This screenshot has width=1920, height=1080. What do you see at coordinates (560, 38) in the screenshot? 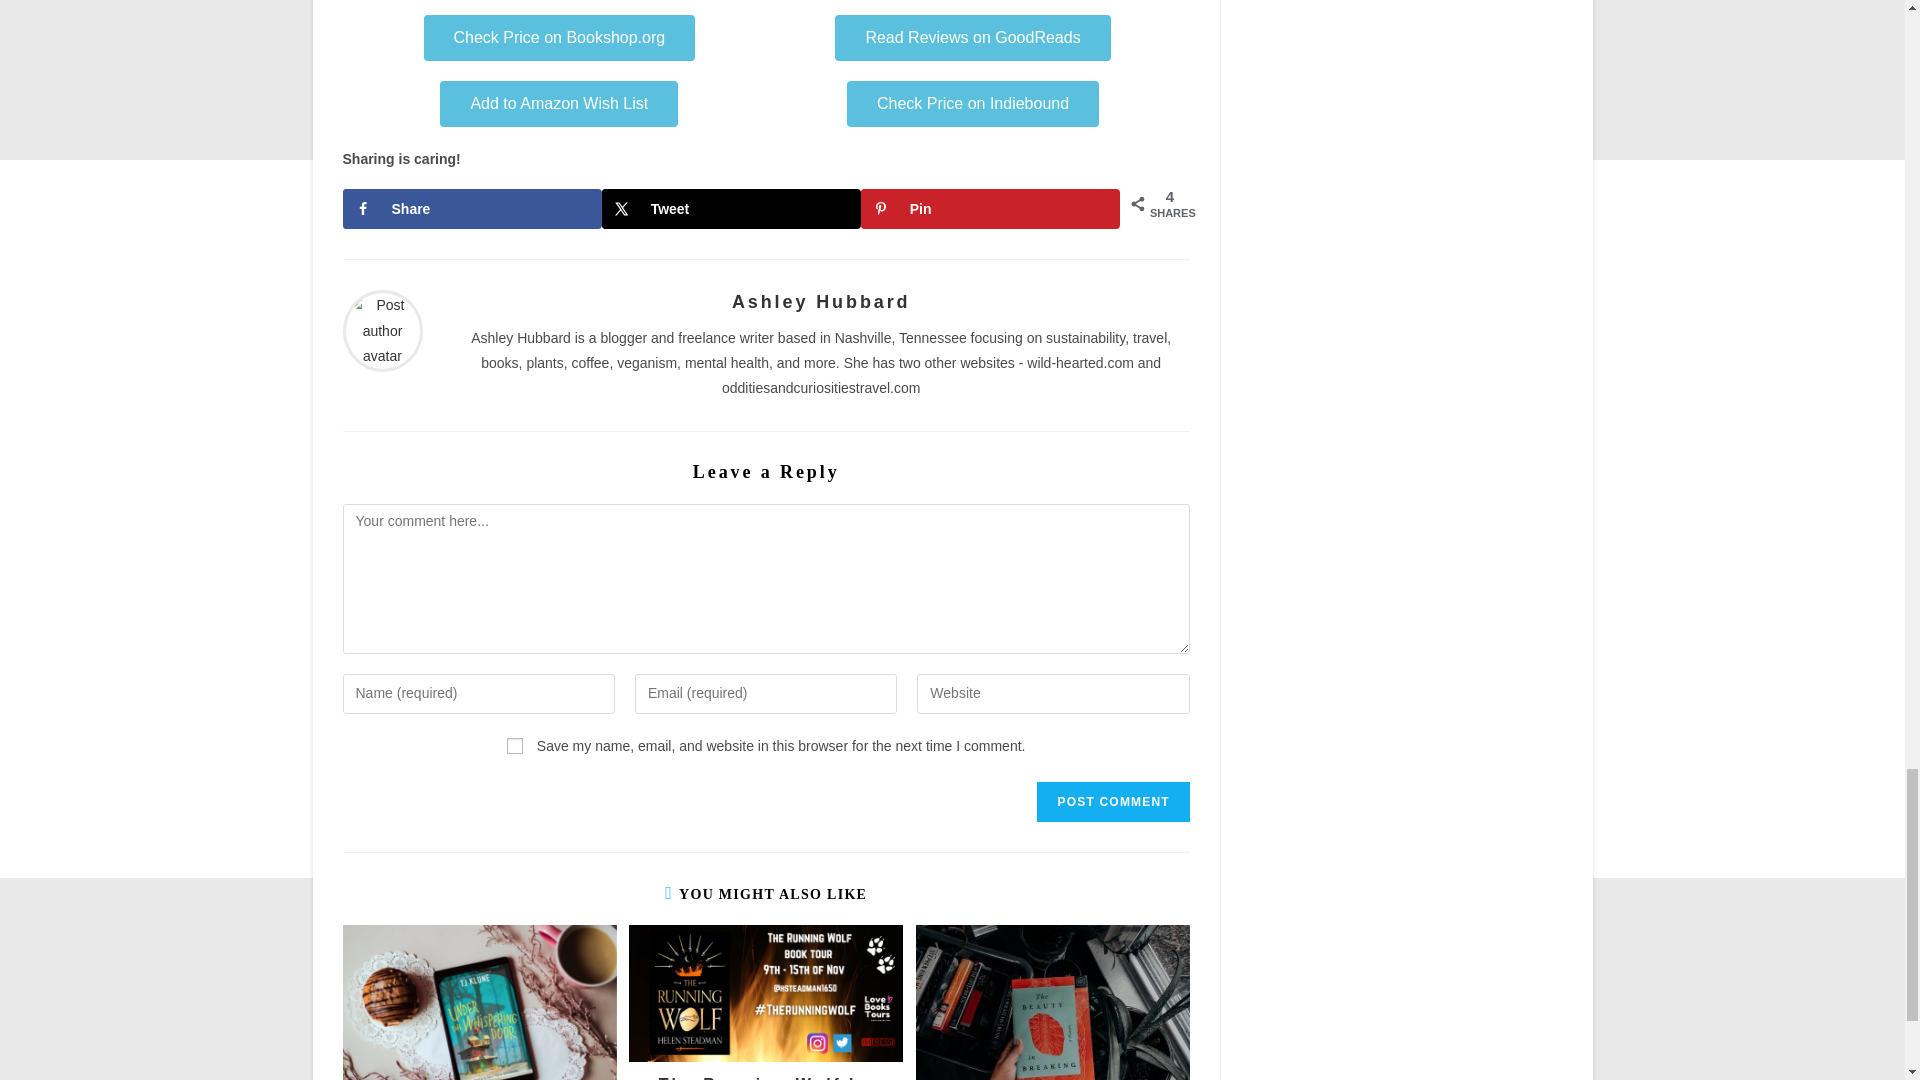
I see `Check Price on Bookshop.org` at bounding box center [560, 38].